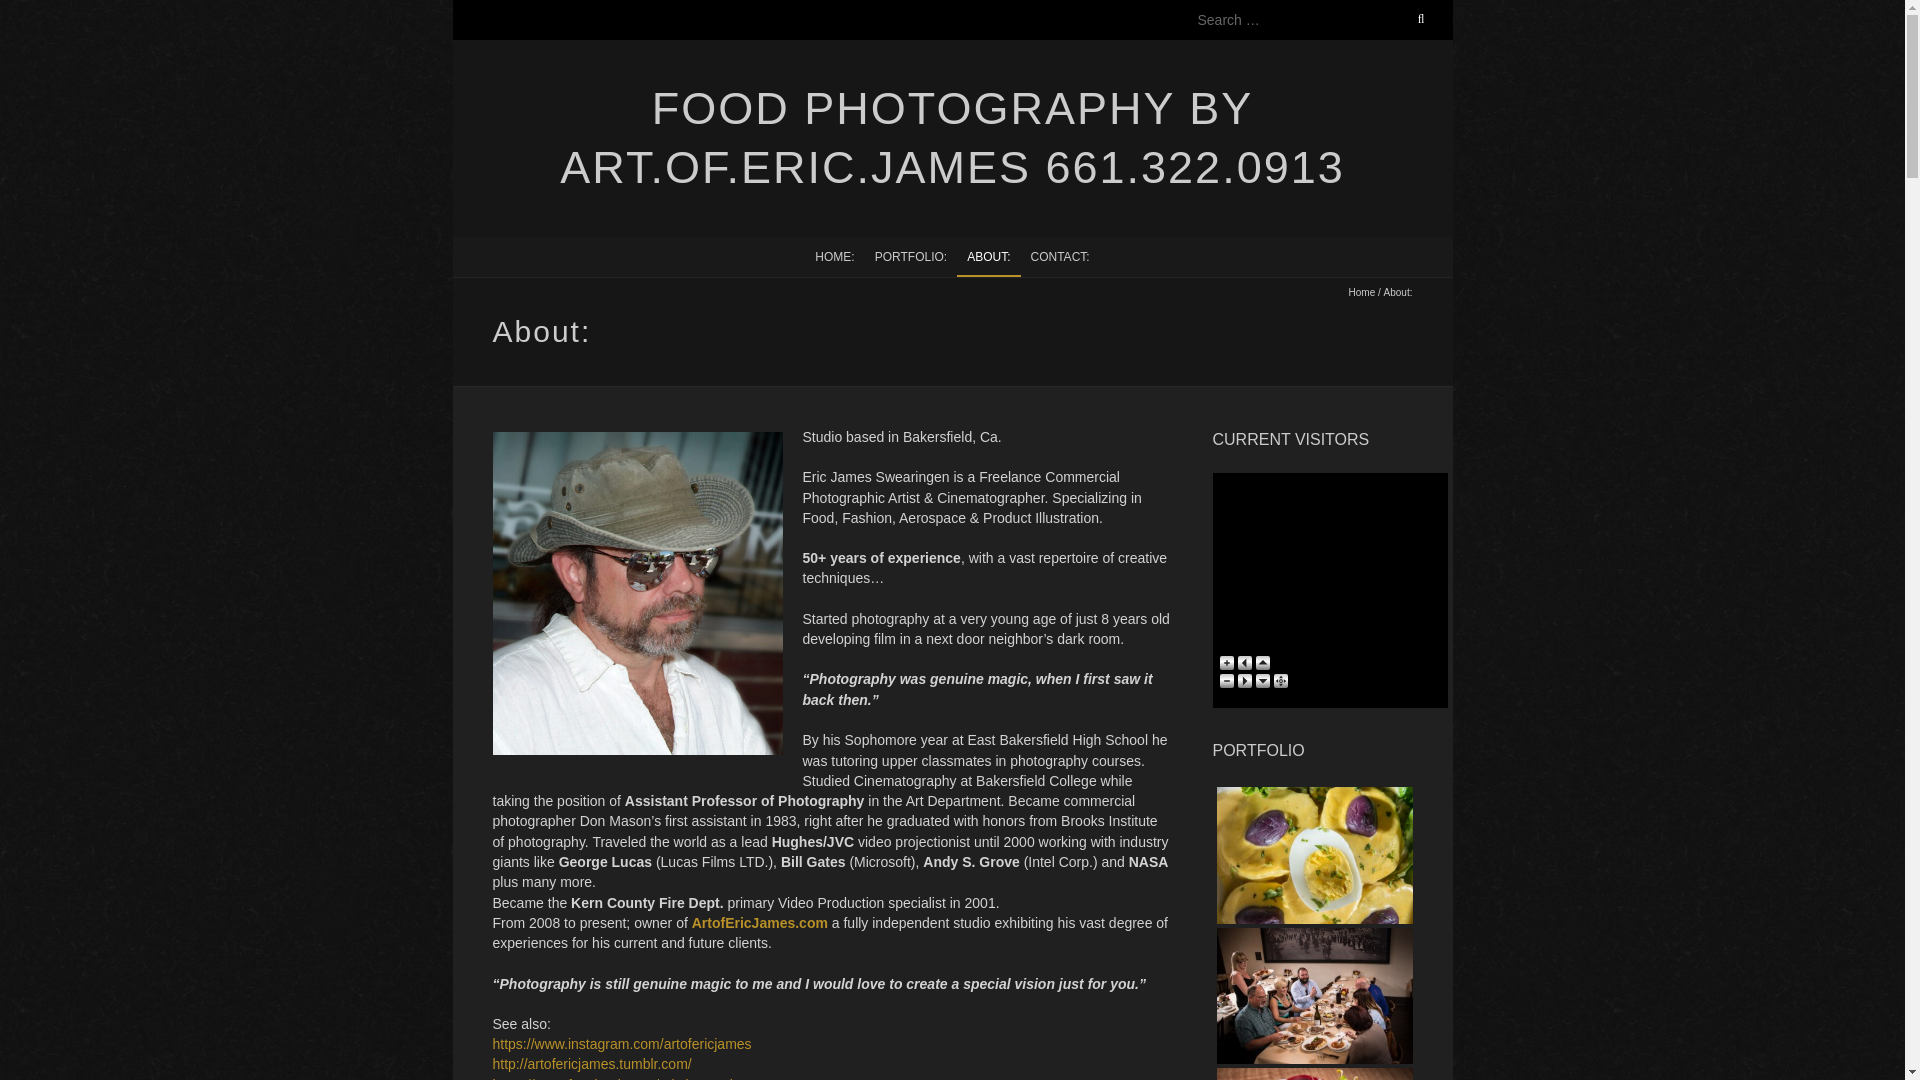  Describe the element at coordinates (834, 256) in the screenshot. I see `Return to Front Page` at that location.